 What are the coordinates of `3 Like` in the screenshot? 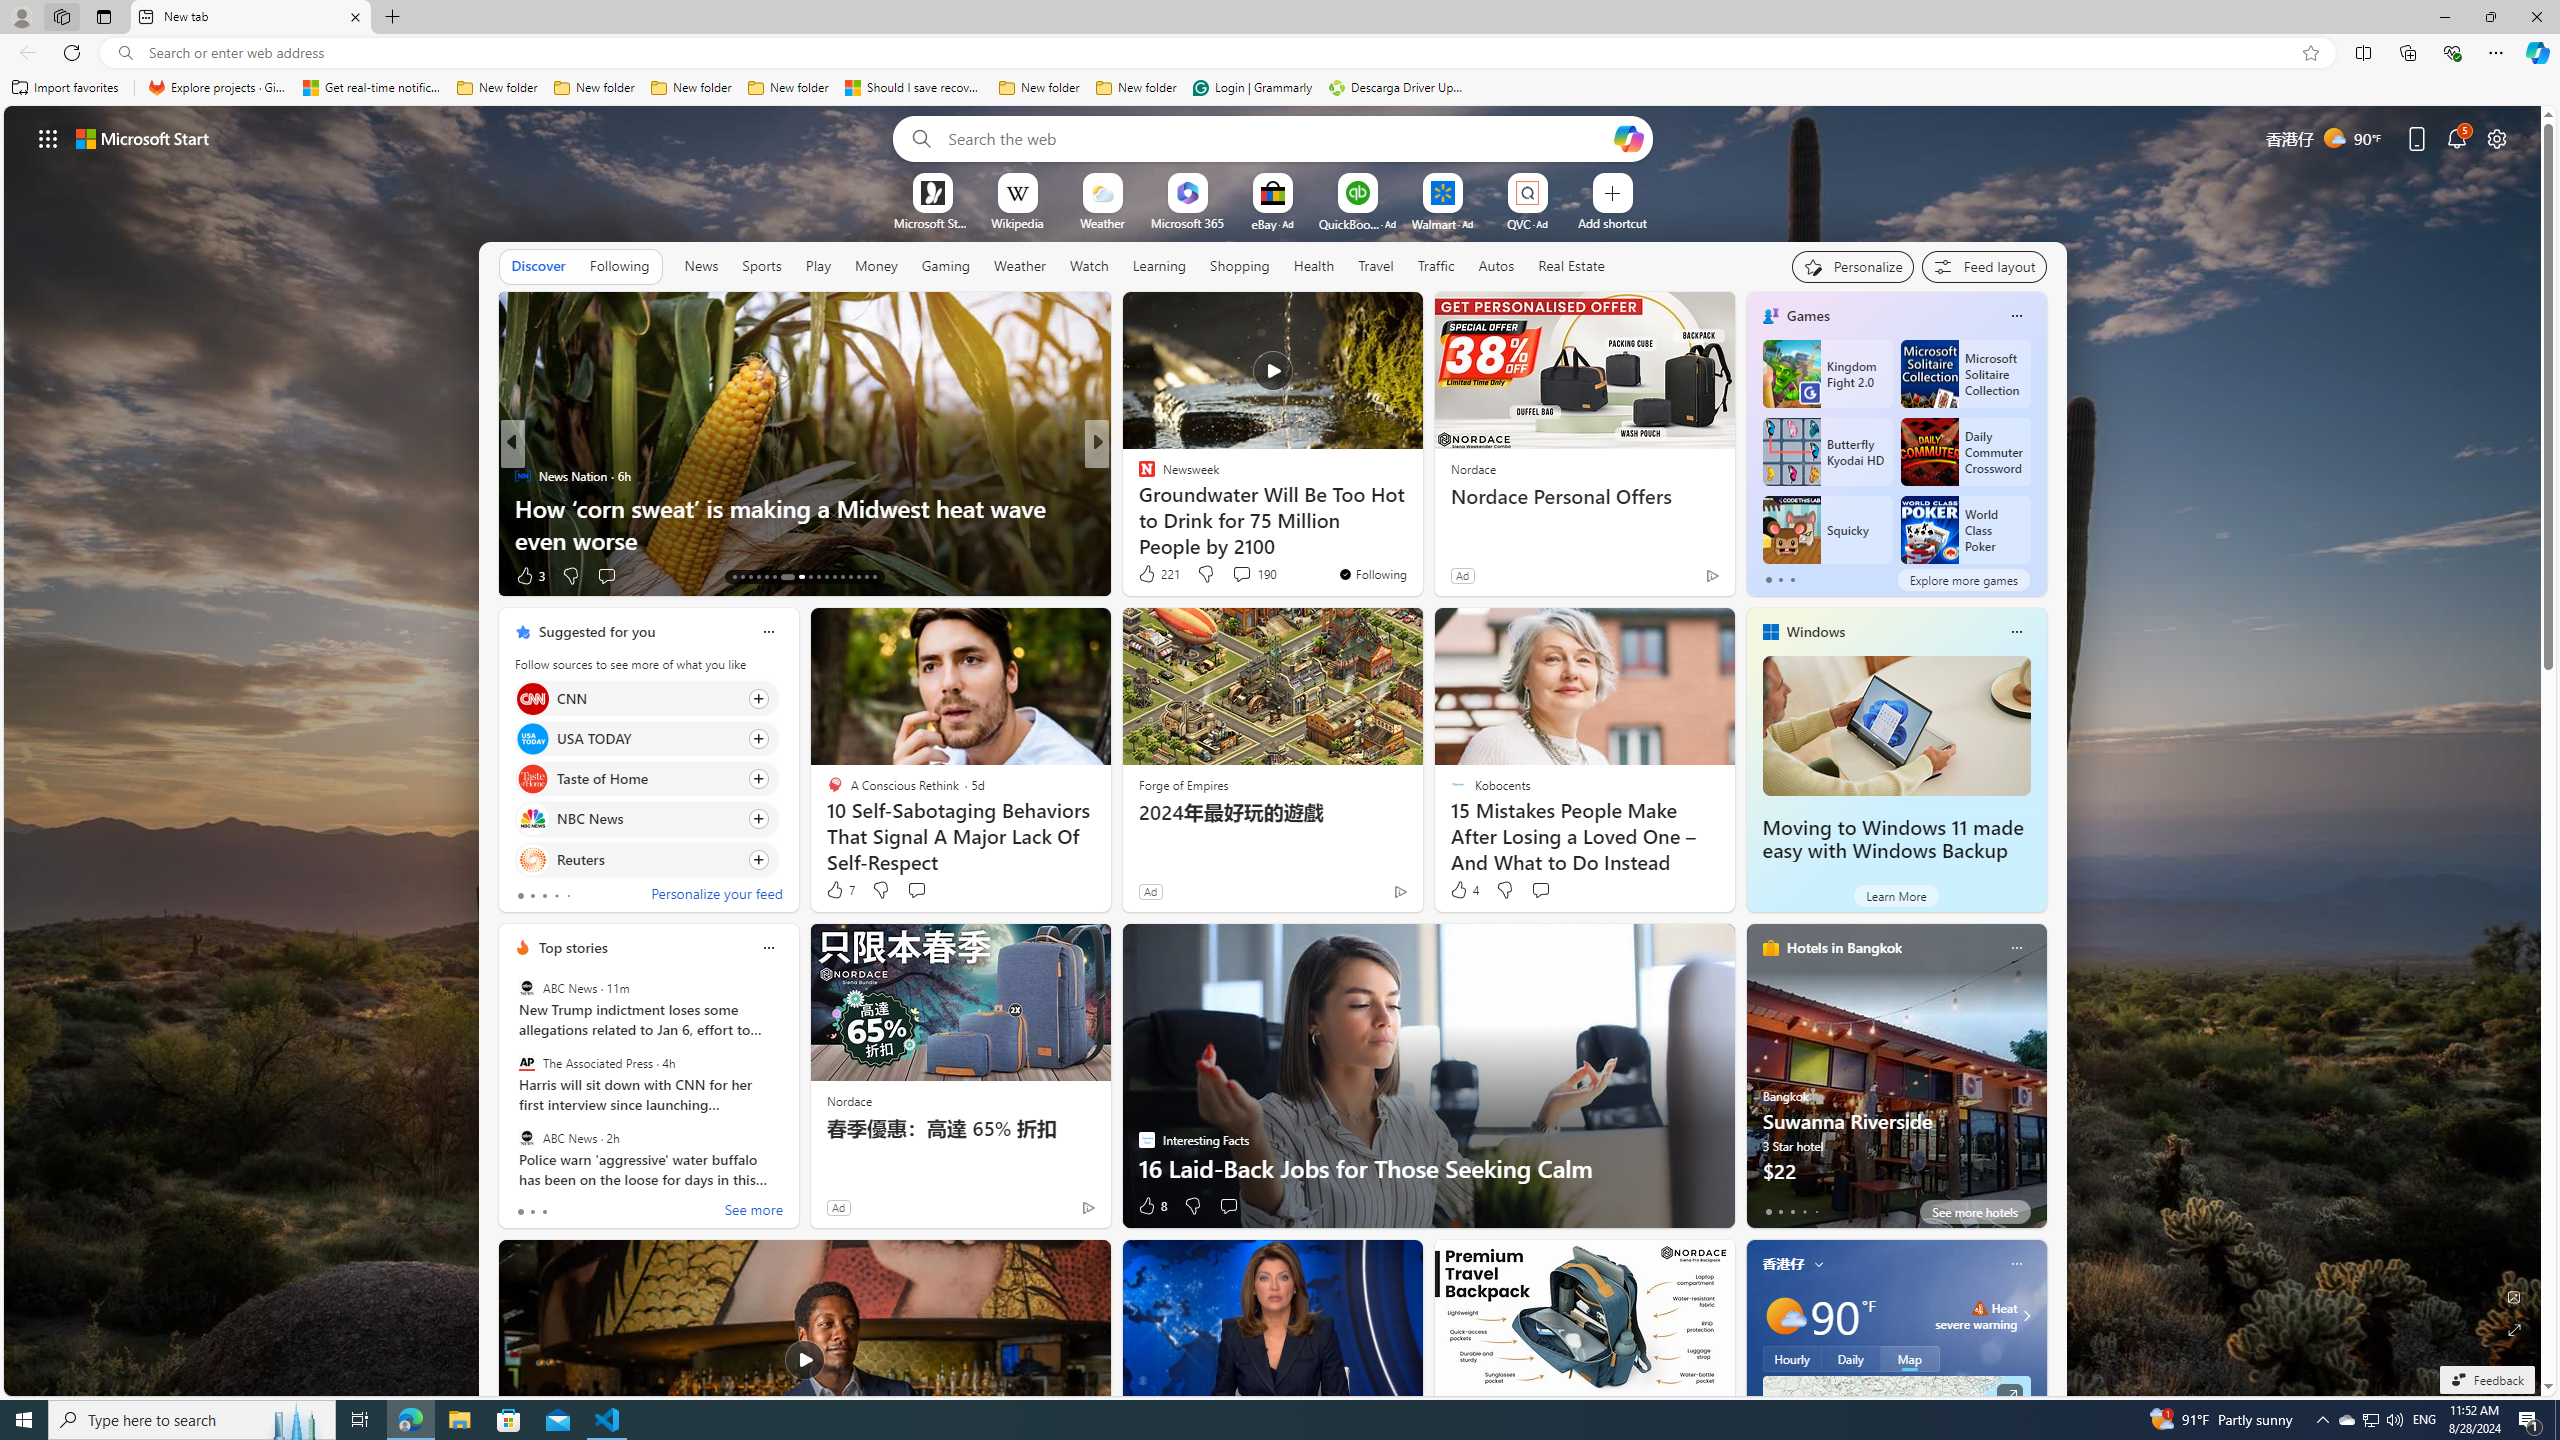 It's located at (529, 576).